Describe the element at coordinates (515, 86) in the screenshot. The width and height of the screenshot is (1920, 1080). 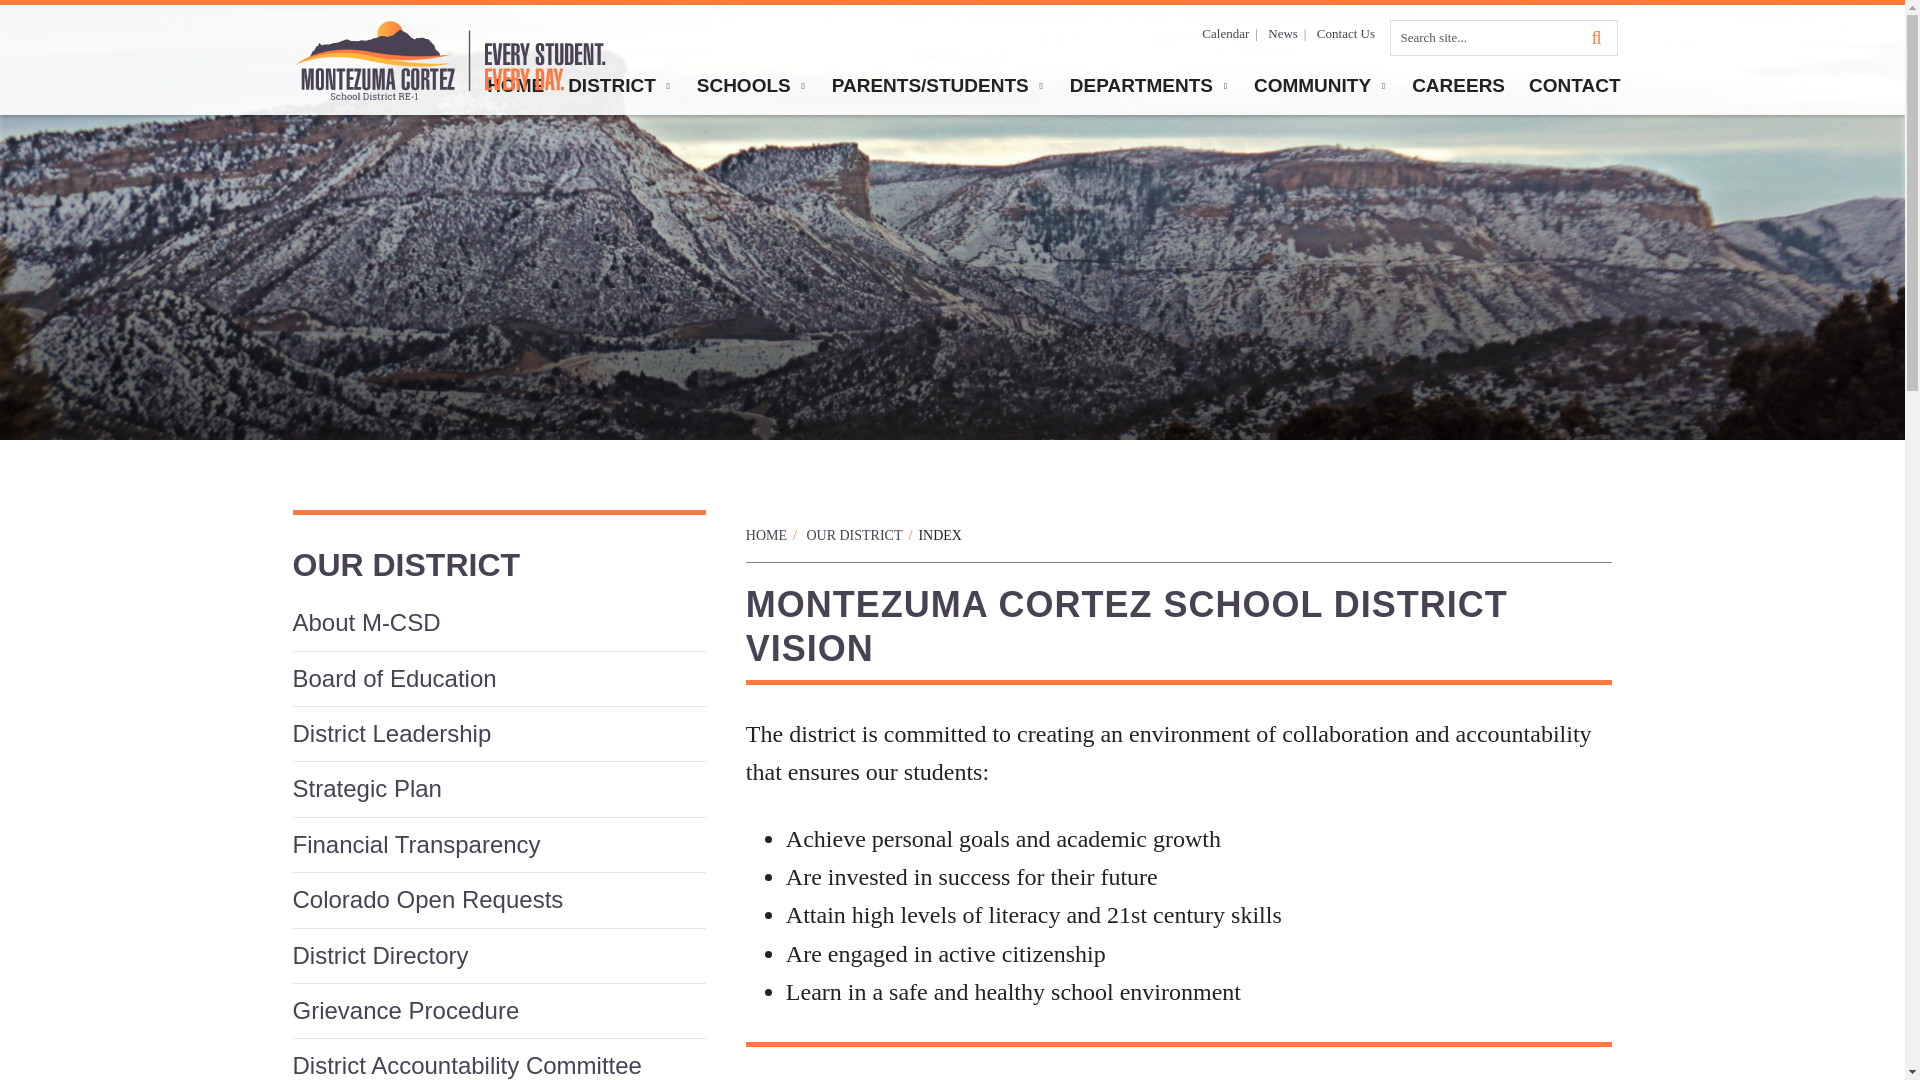
I see `HOME` at that location.